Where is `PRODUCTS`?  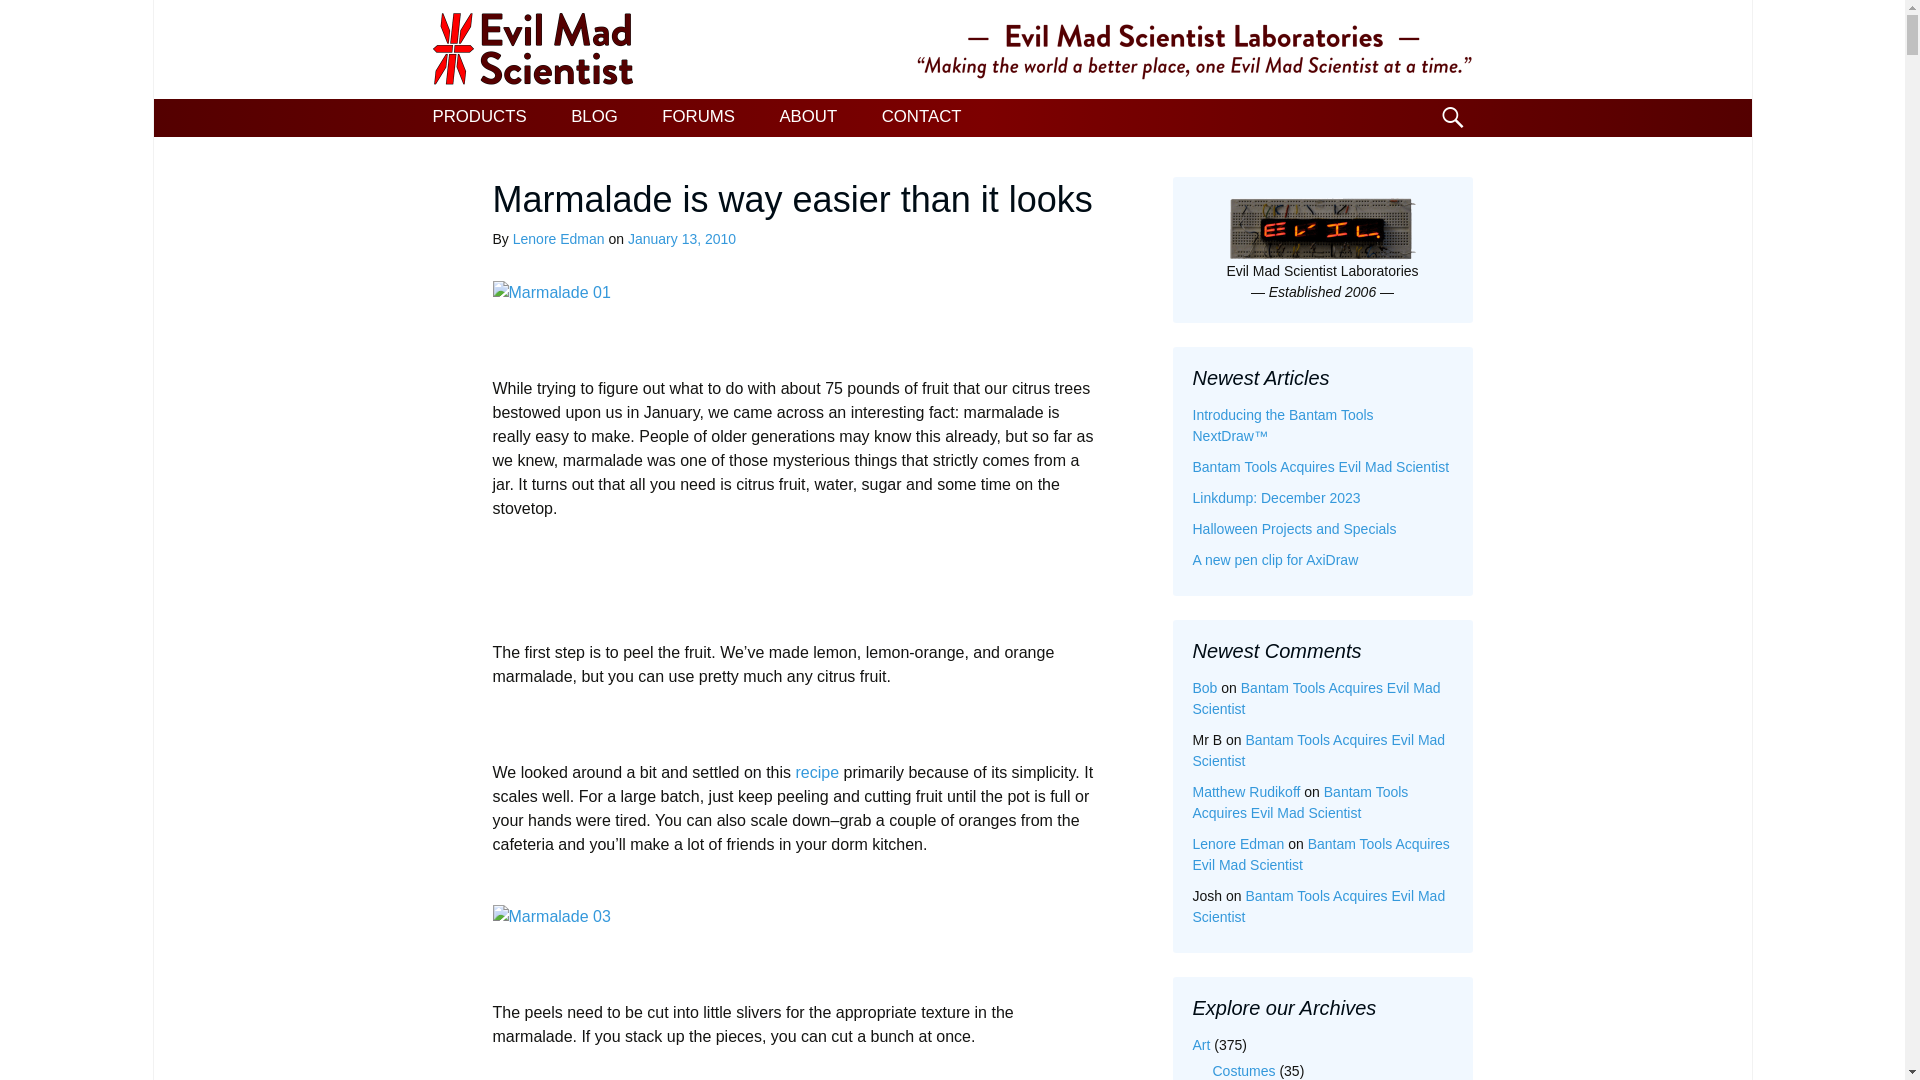 PRODUCTS is located at coordinates (478, 118).